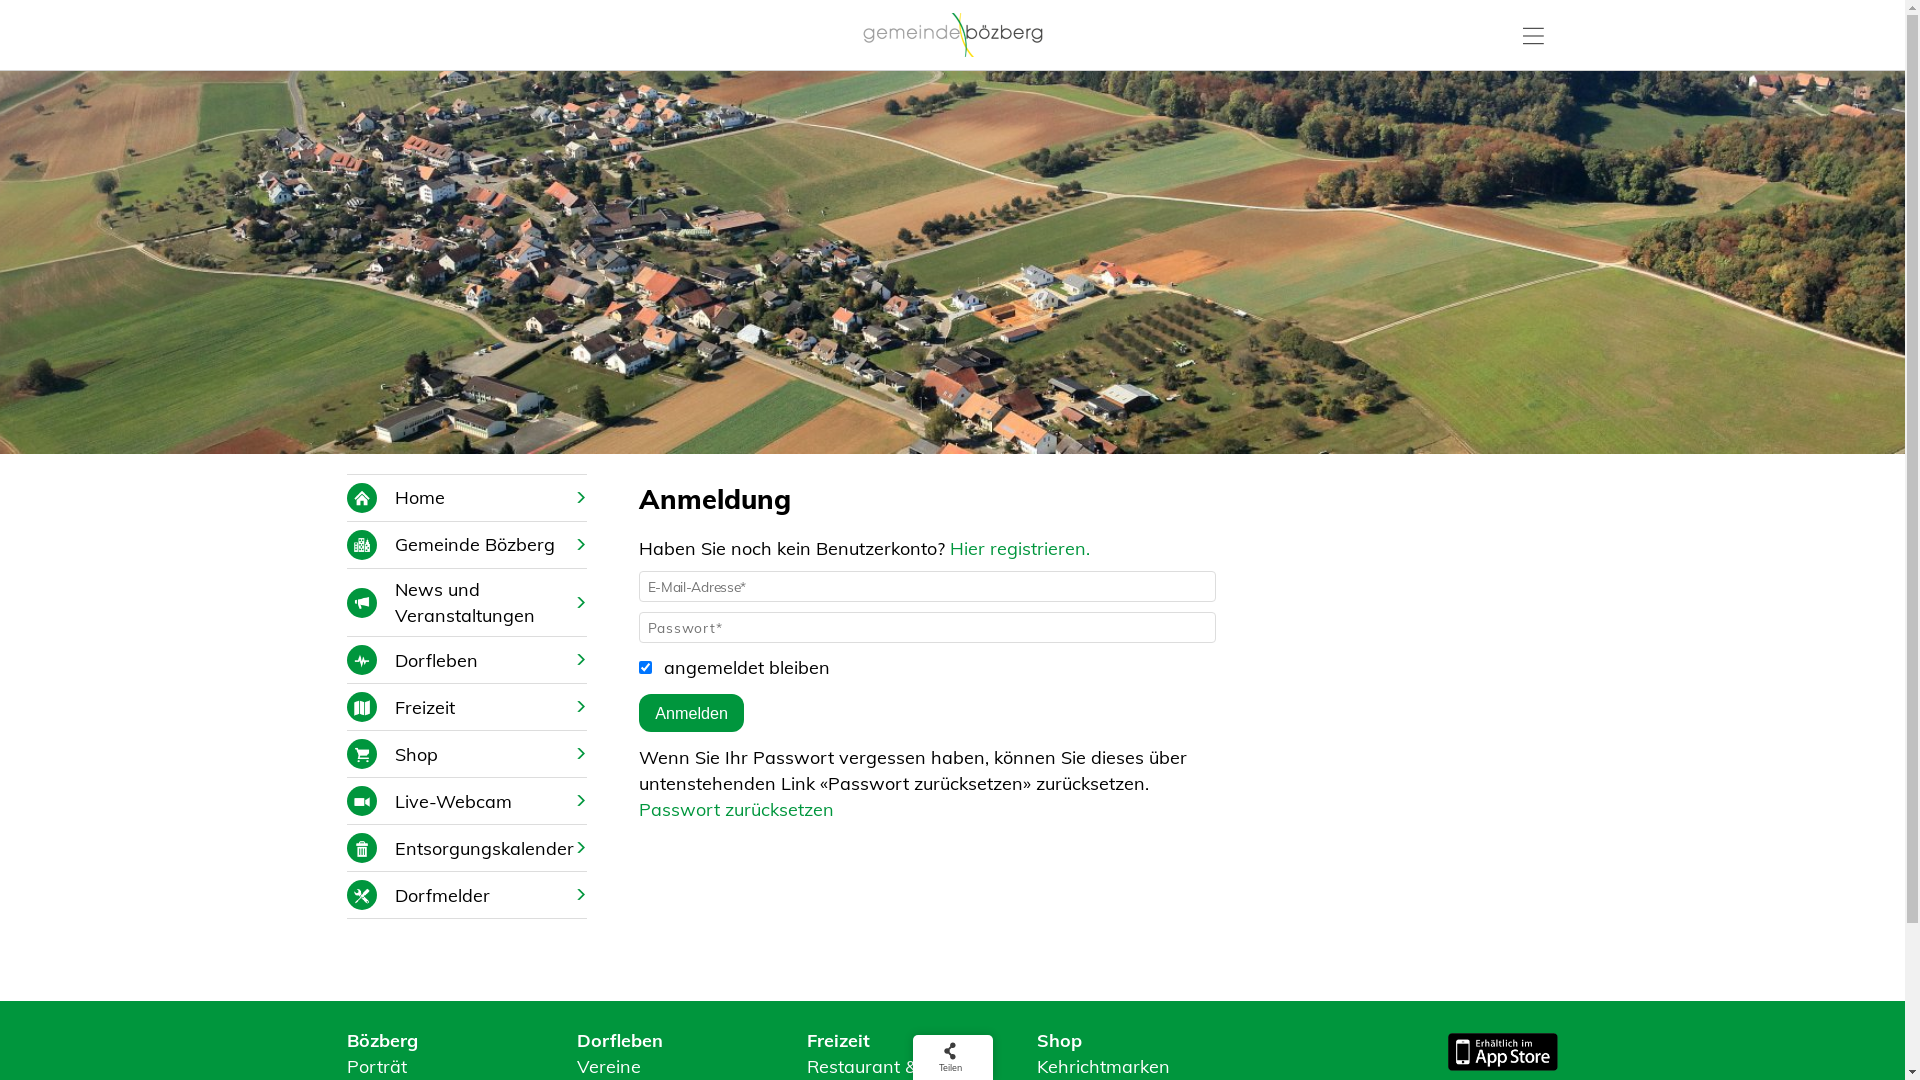 Image resolution: width=1920 pixels, height=1080 pixels. I want to click on Teilen, so click(950, 1058).